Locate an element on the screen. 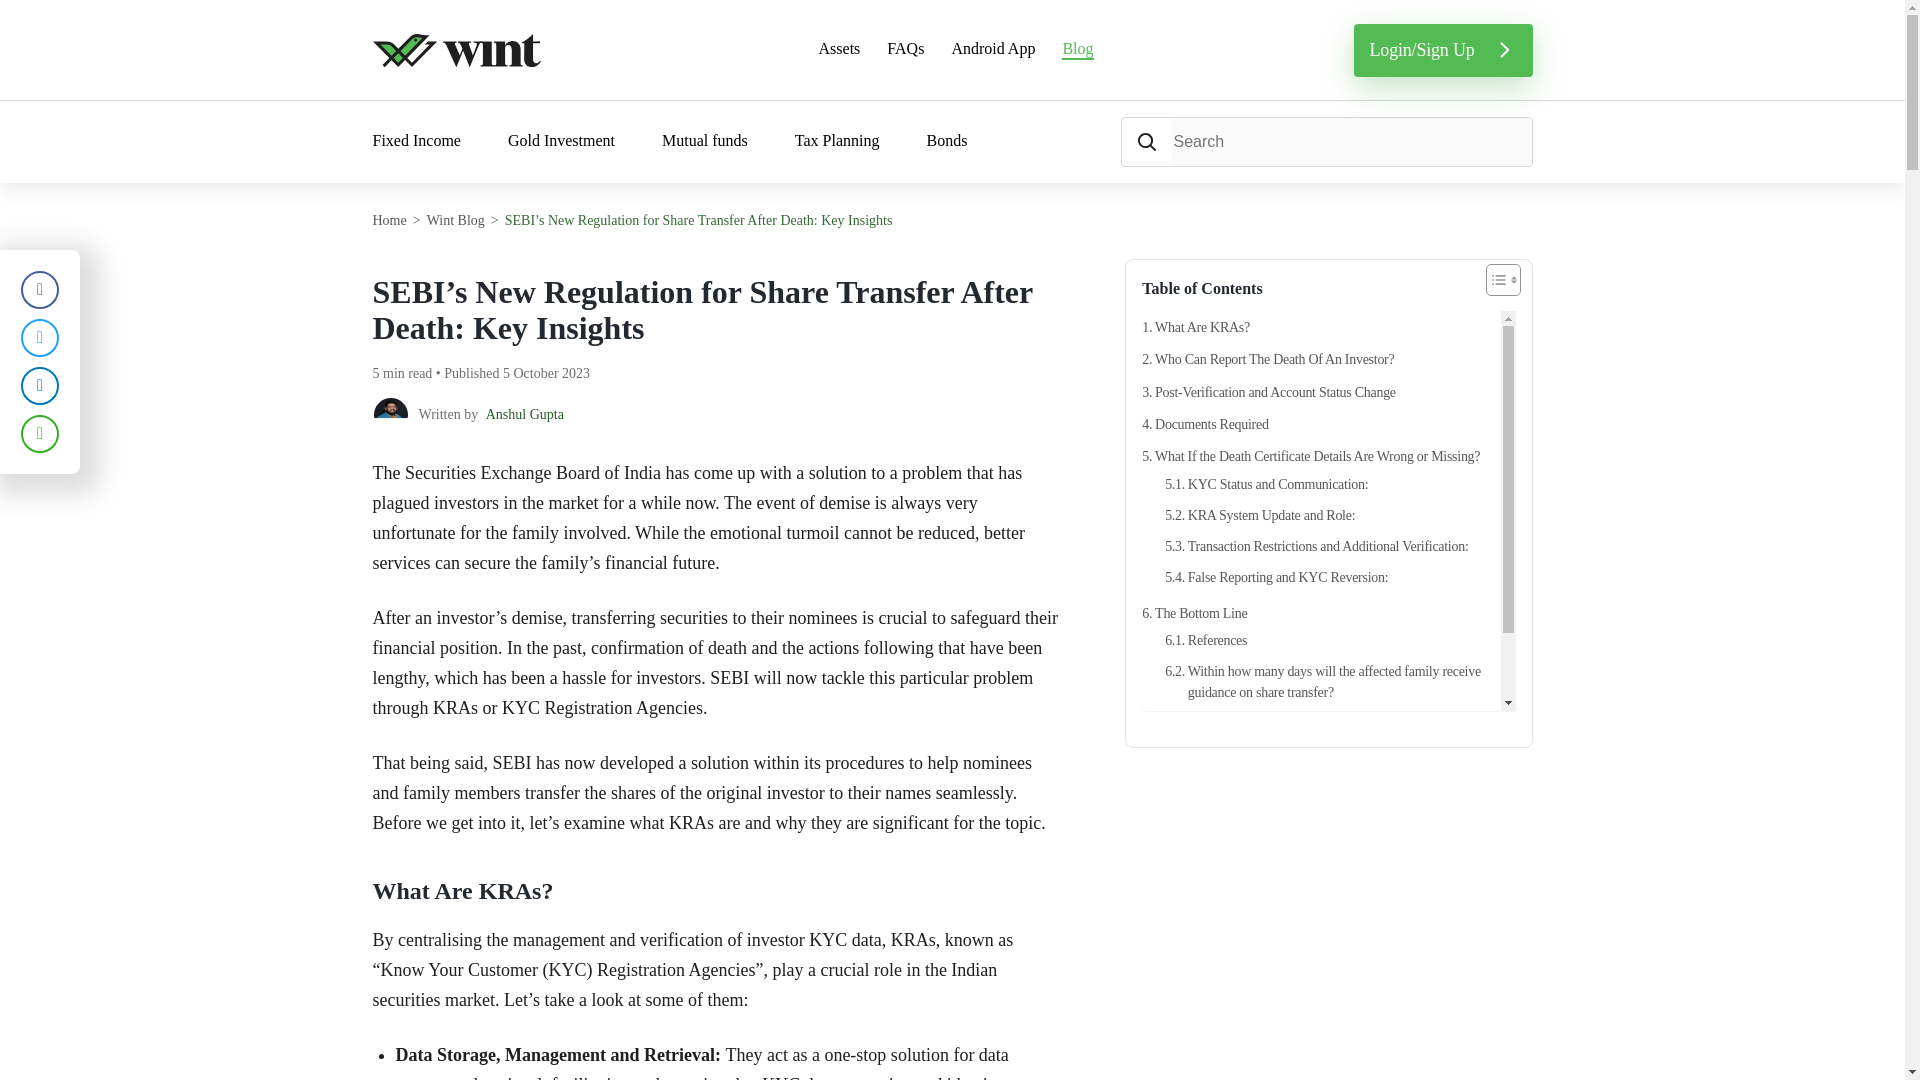 The width and height of the screenshot is (1920, 1080). FAQs is located at coordinates (905, 50).